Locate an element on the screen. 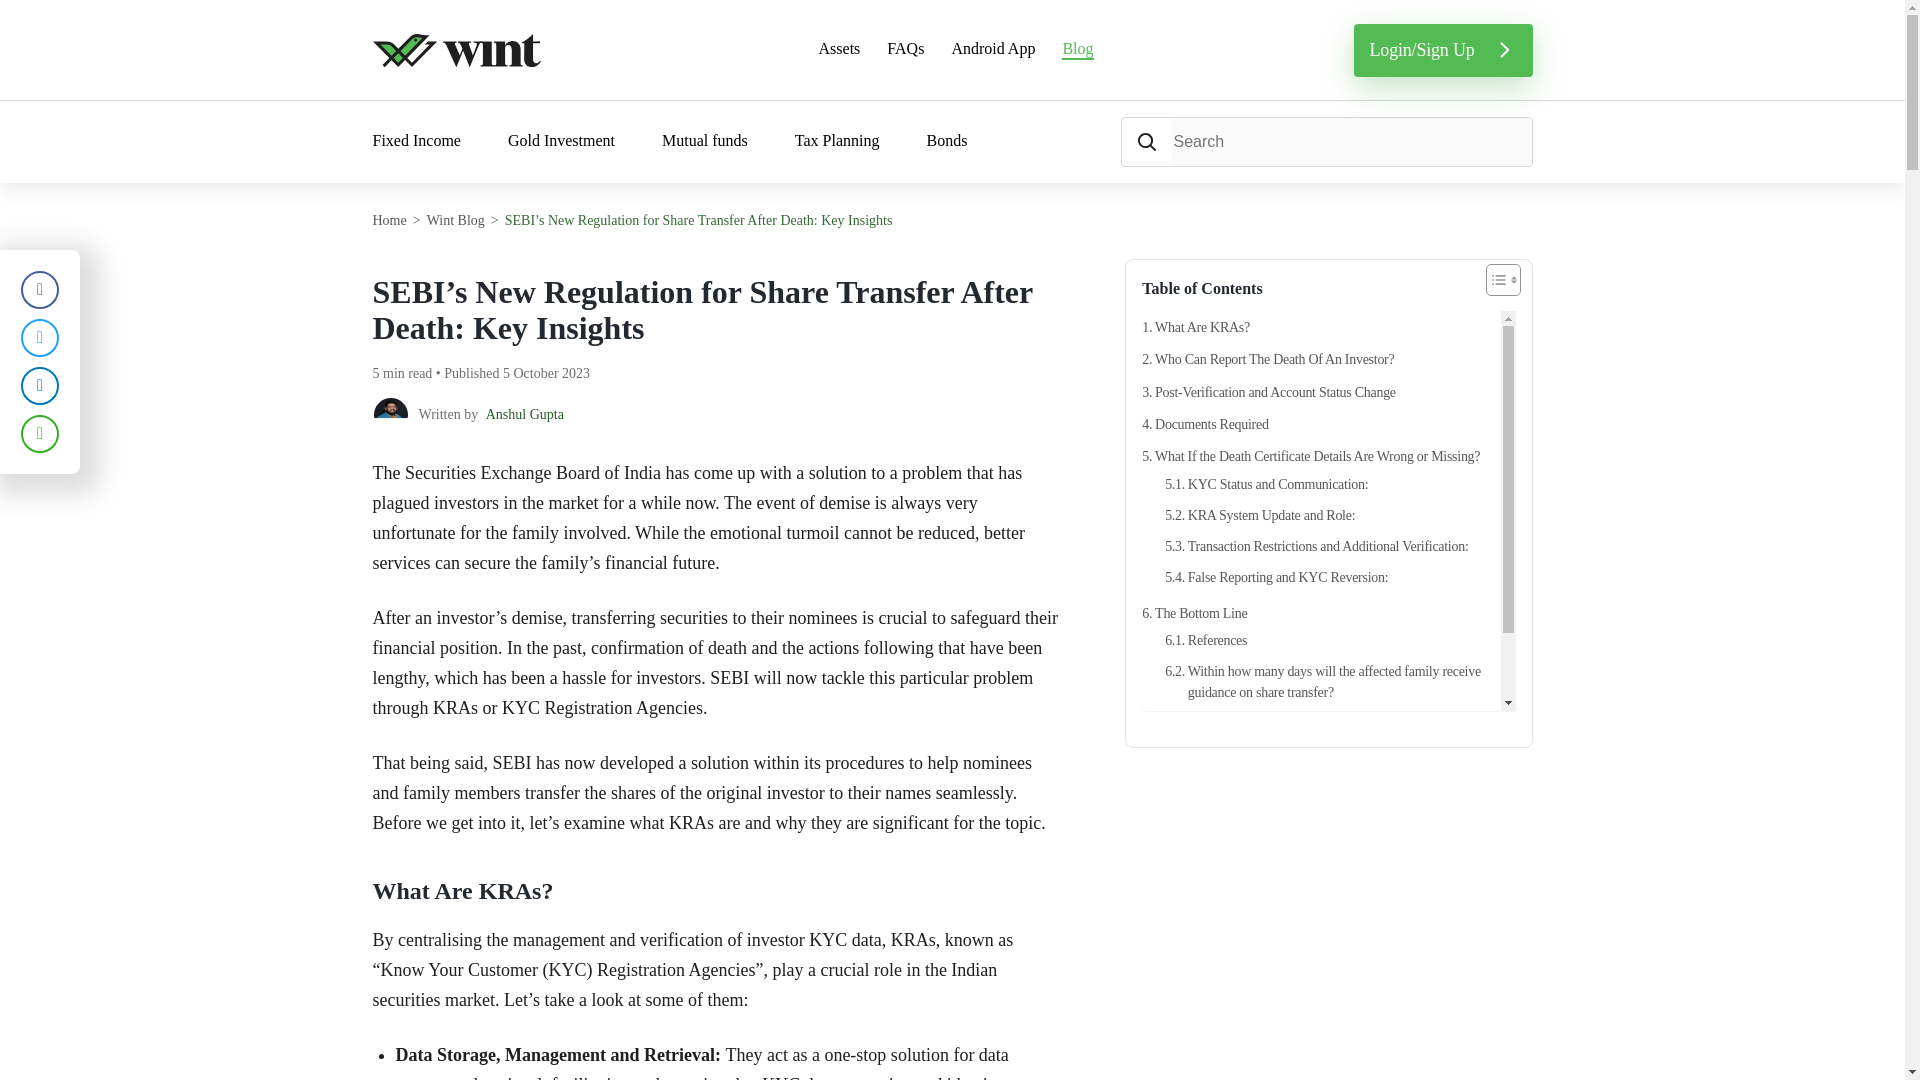 The width and height of the screenshot is (1920, 1080). FAQs is located at coordinates (905, 50).